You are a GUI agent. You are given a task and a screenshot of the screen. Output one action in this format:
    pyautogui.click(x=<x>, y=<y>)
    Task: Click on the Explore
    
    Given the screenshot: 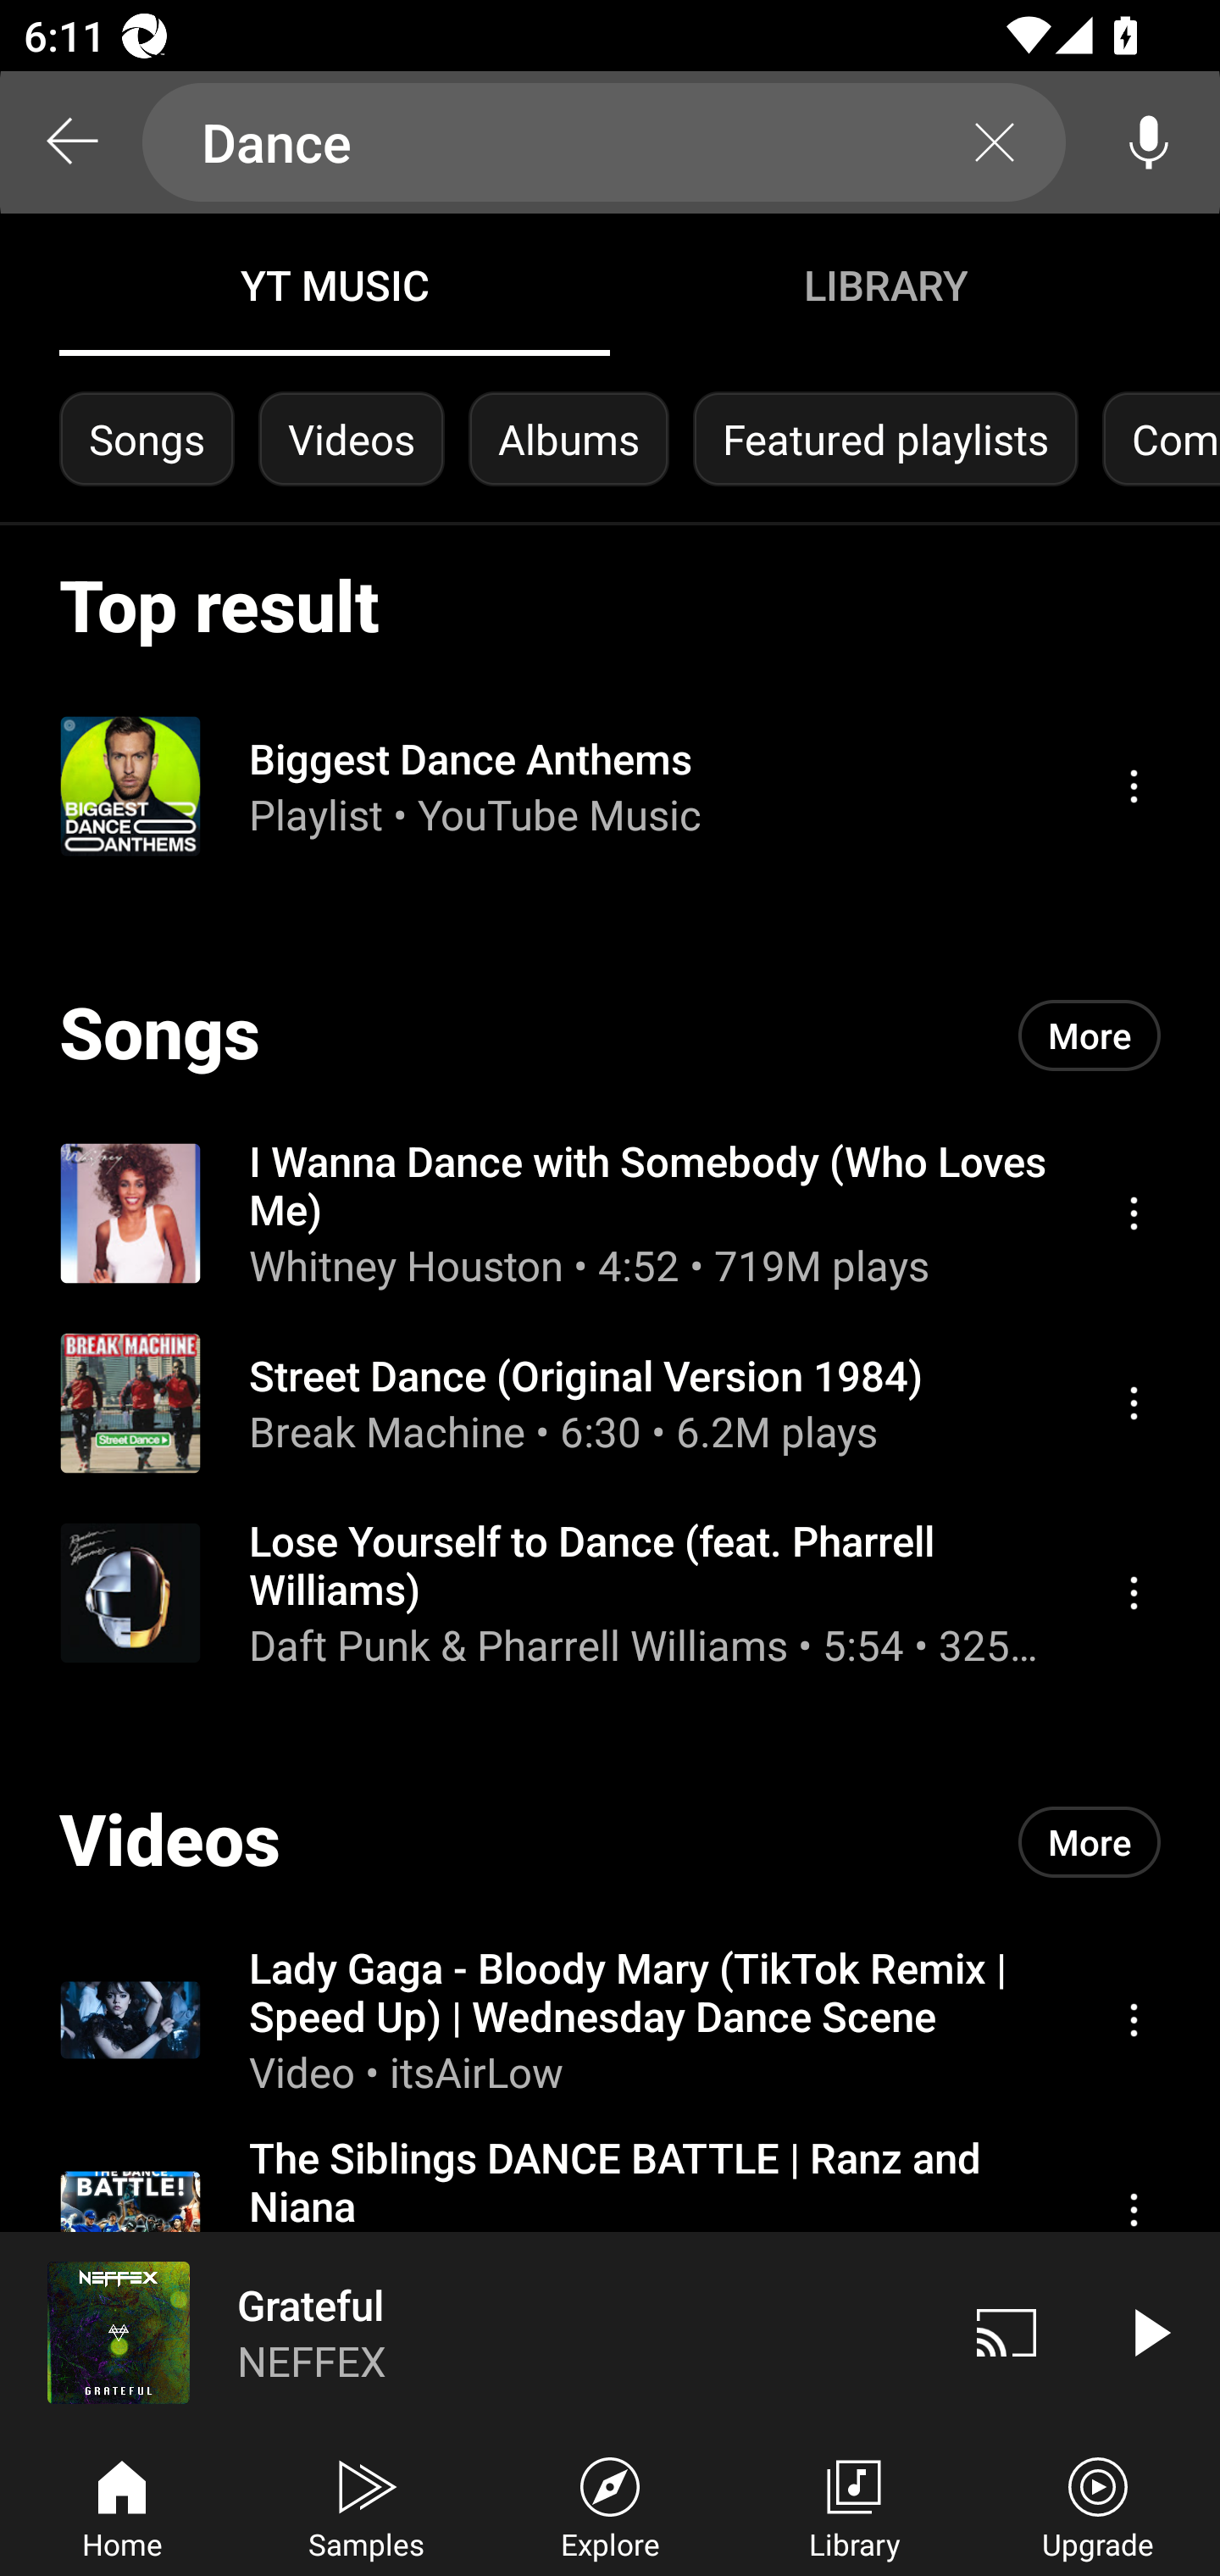 What is the action you would take?
    pyautogui.click(x=610, y=2505)
    